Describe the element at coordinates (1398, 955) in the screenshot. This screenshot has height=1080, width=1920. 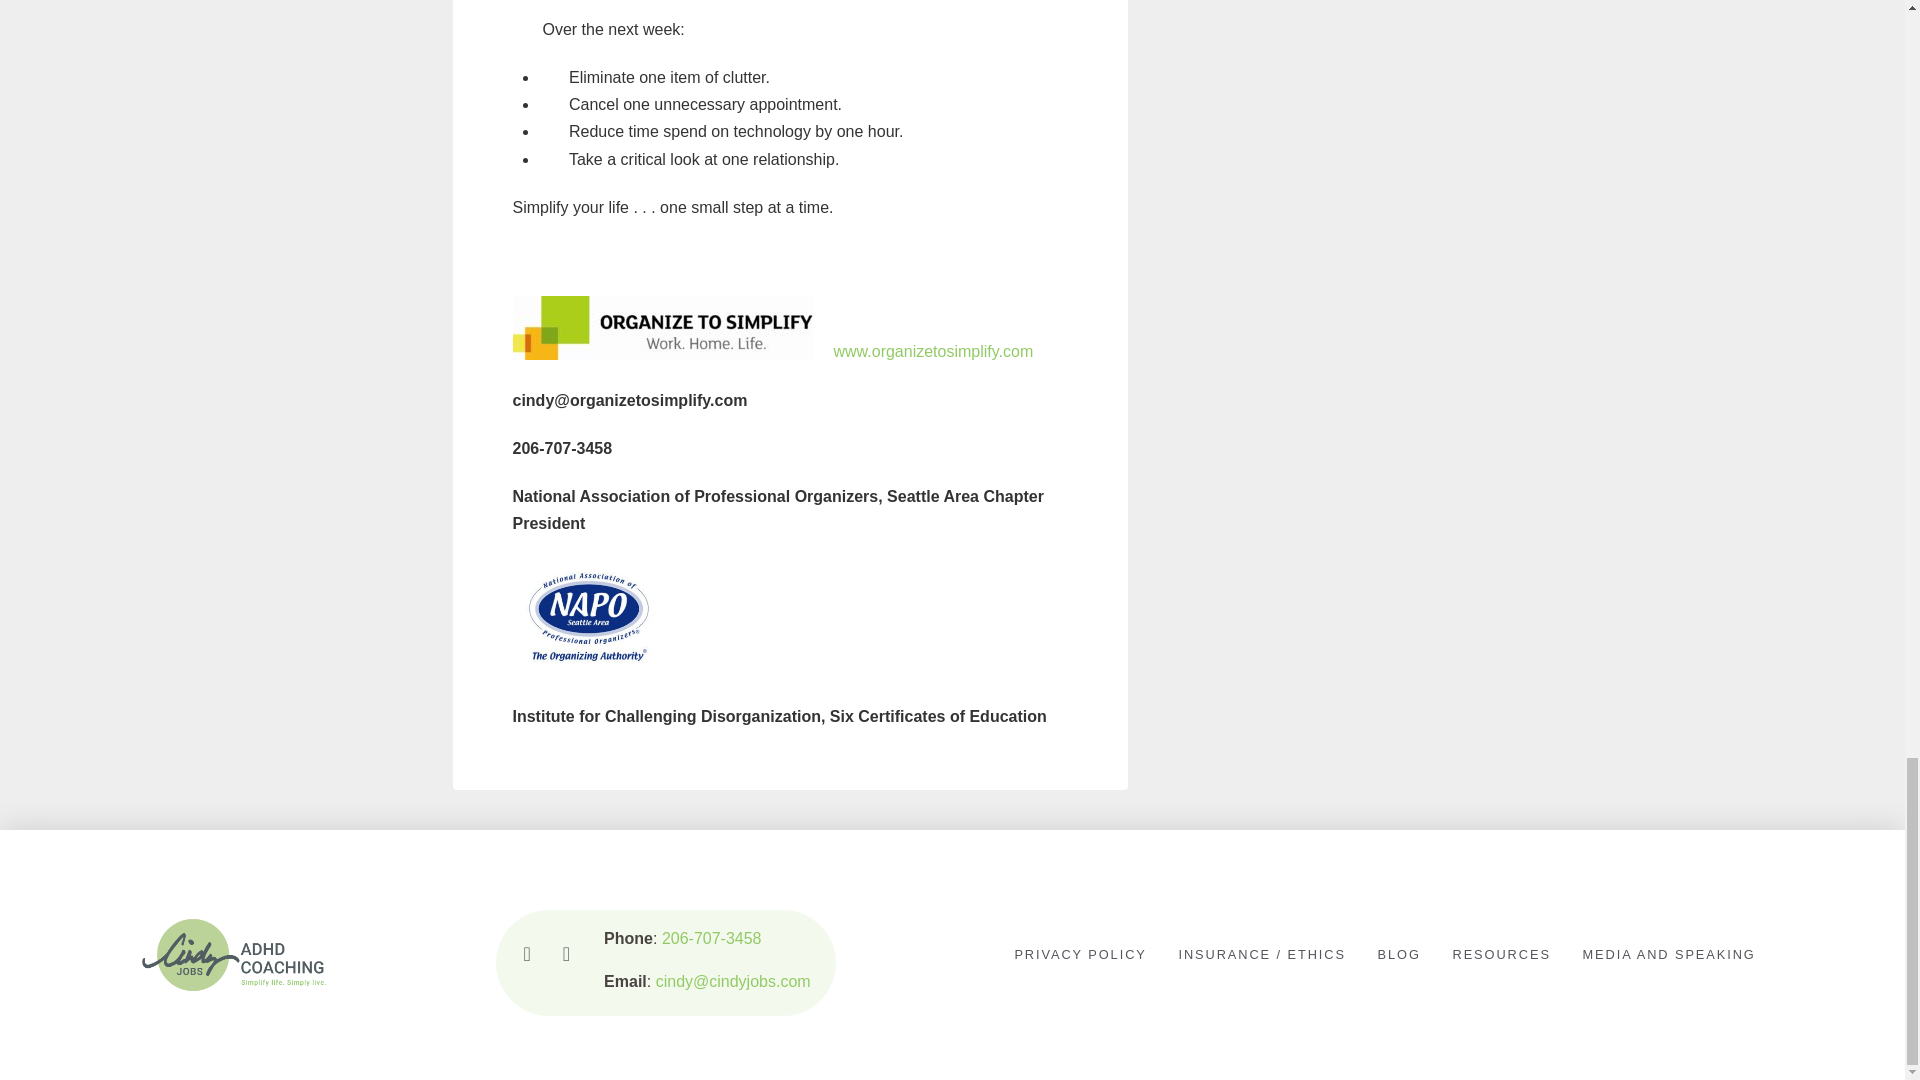
I see `BLOG` at that location.